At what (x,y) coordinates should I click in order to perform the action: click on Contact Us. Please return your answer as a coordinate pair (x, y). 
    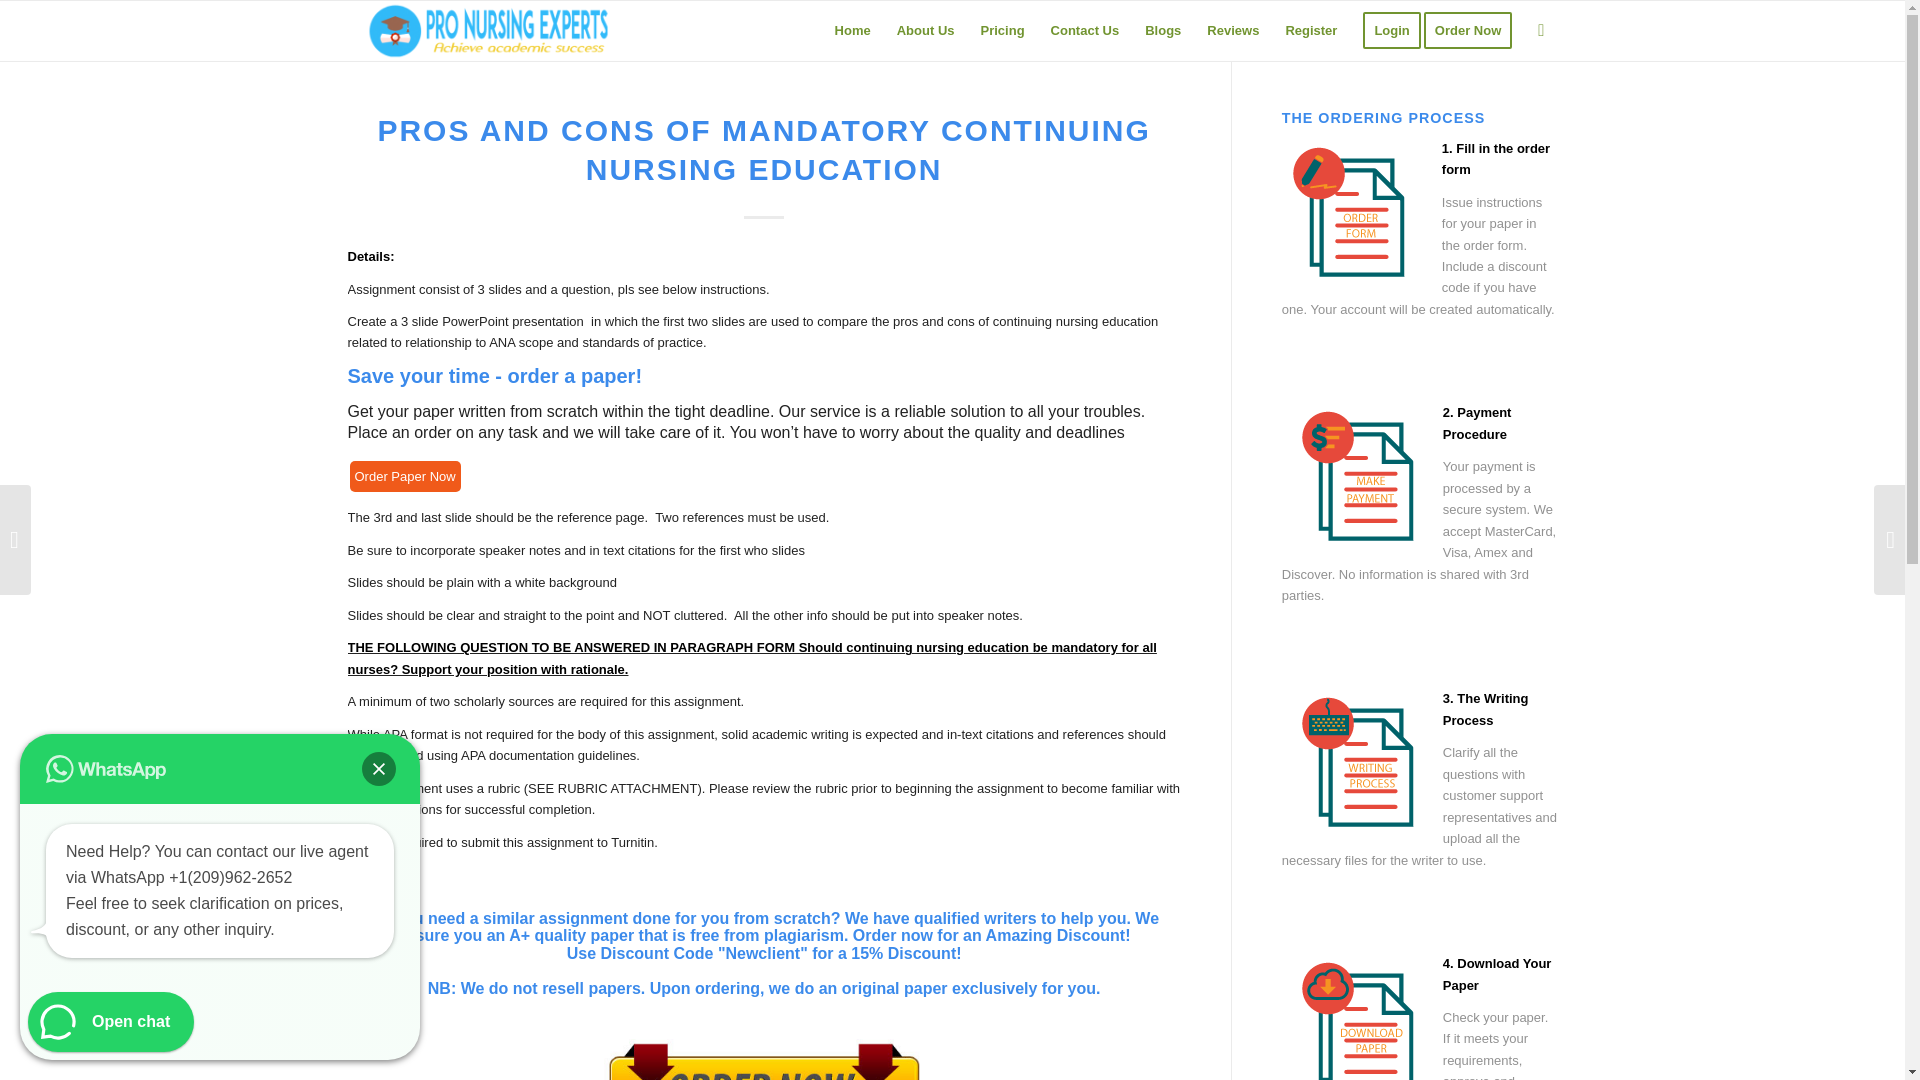
    Looking at the image, I should click on (1085, 30).